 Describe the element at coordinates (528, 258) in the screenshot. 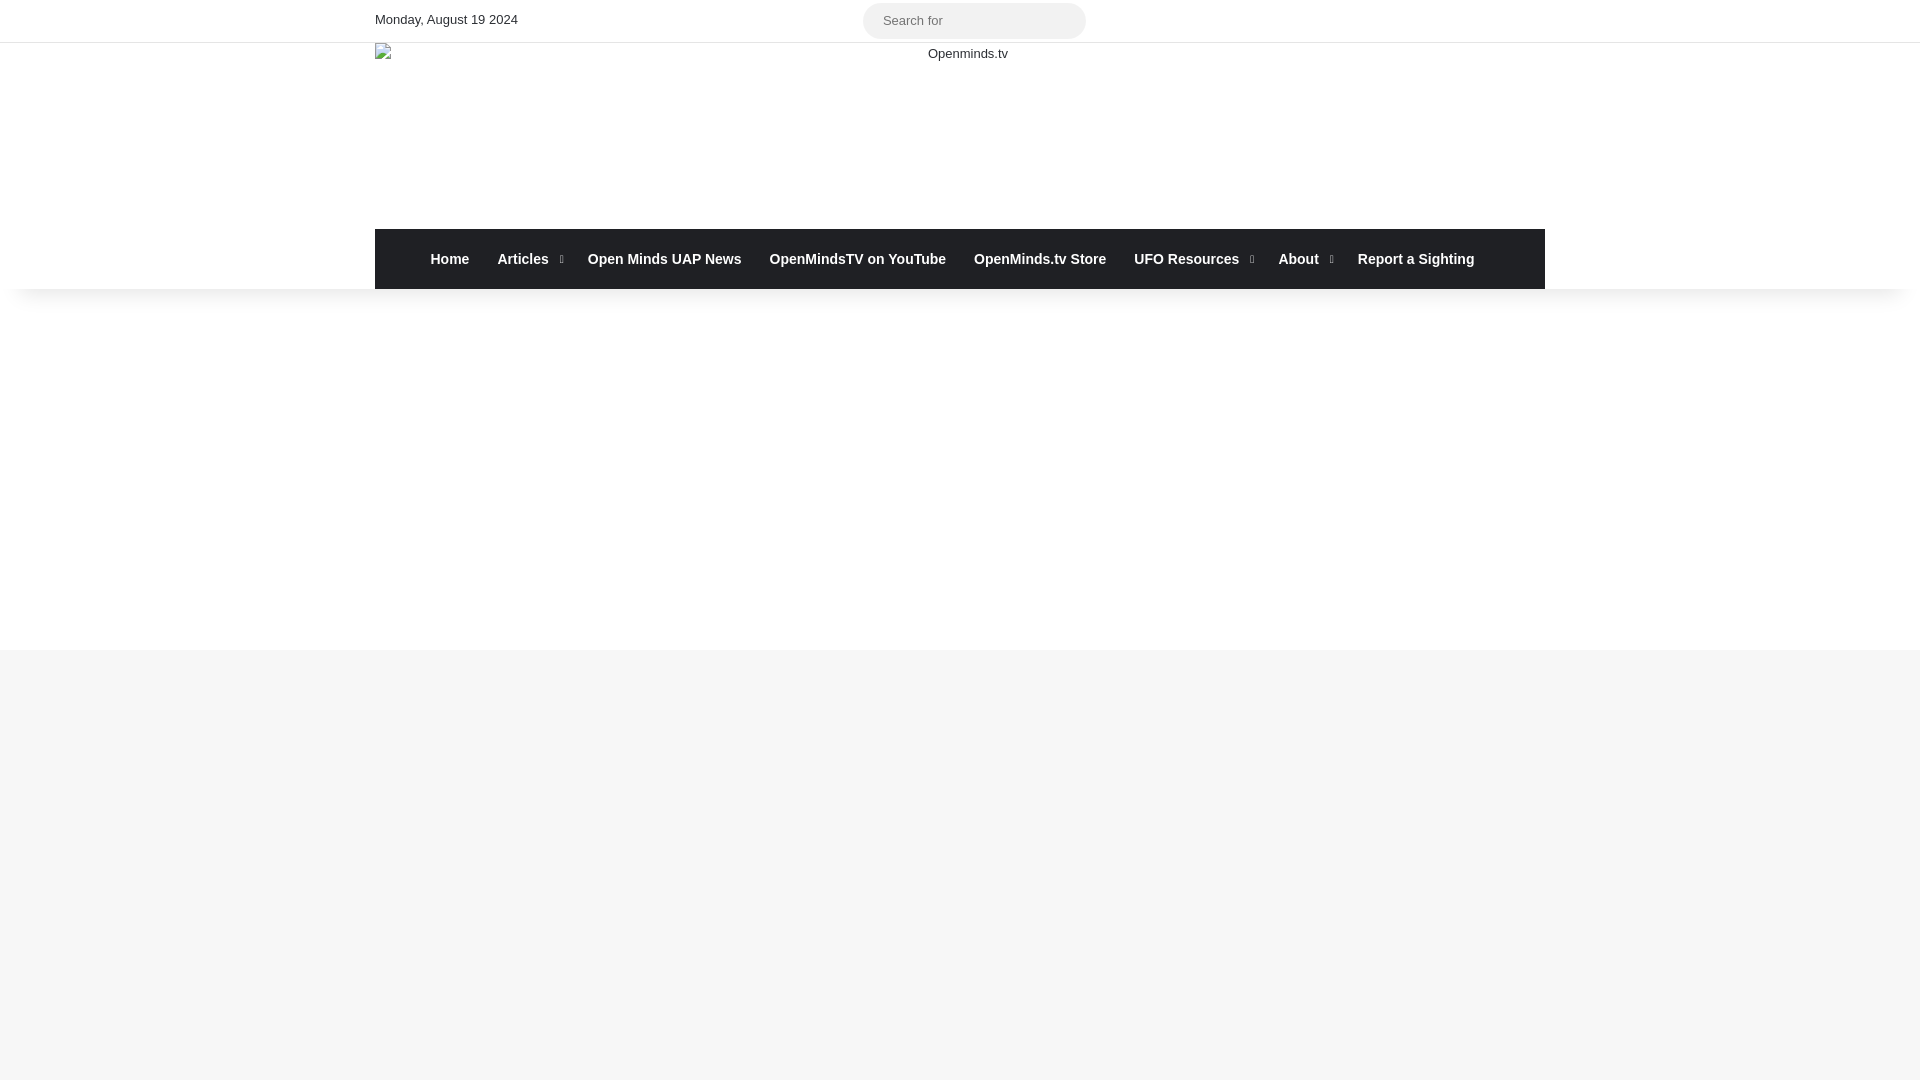

I see `Articles` at that location.